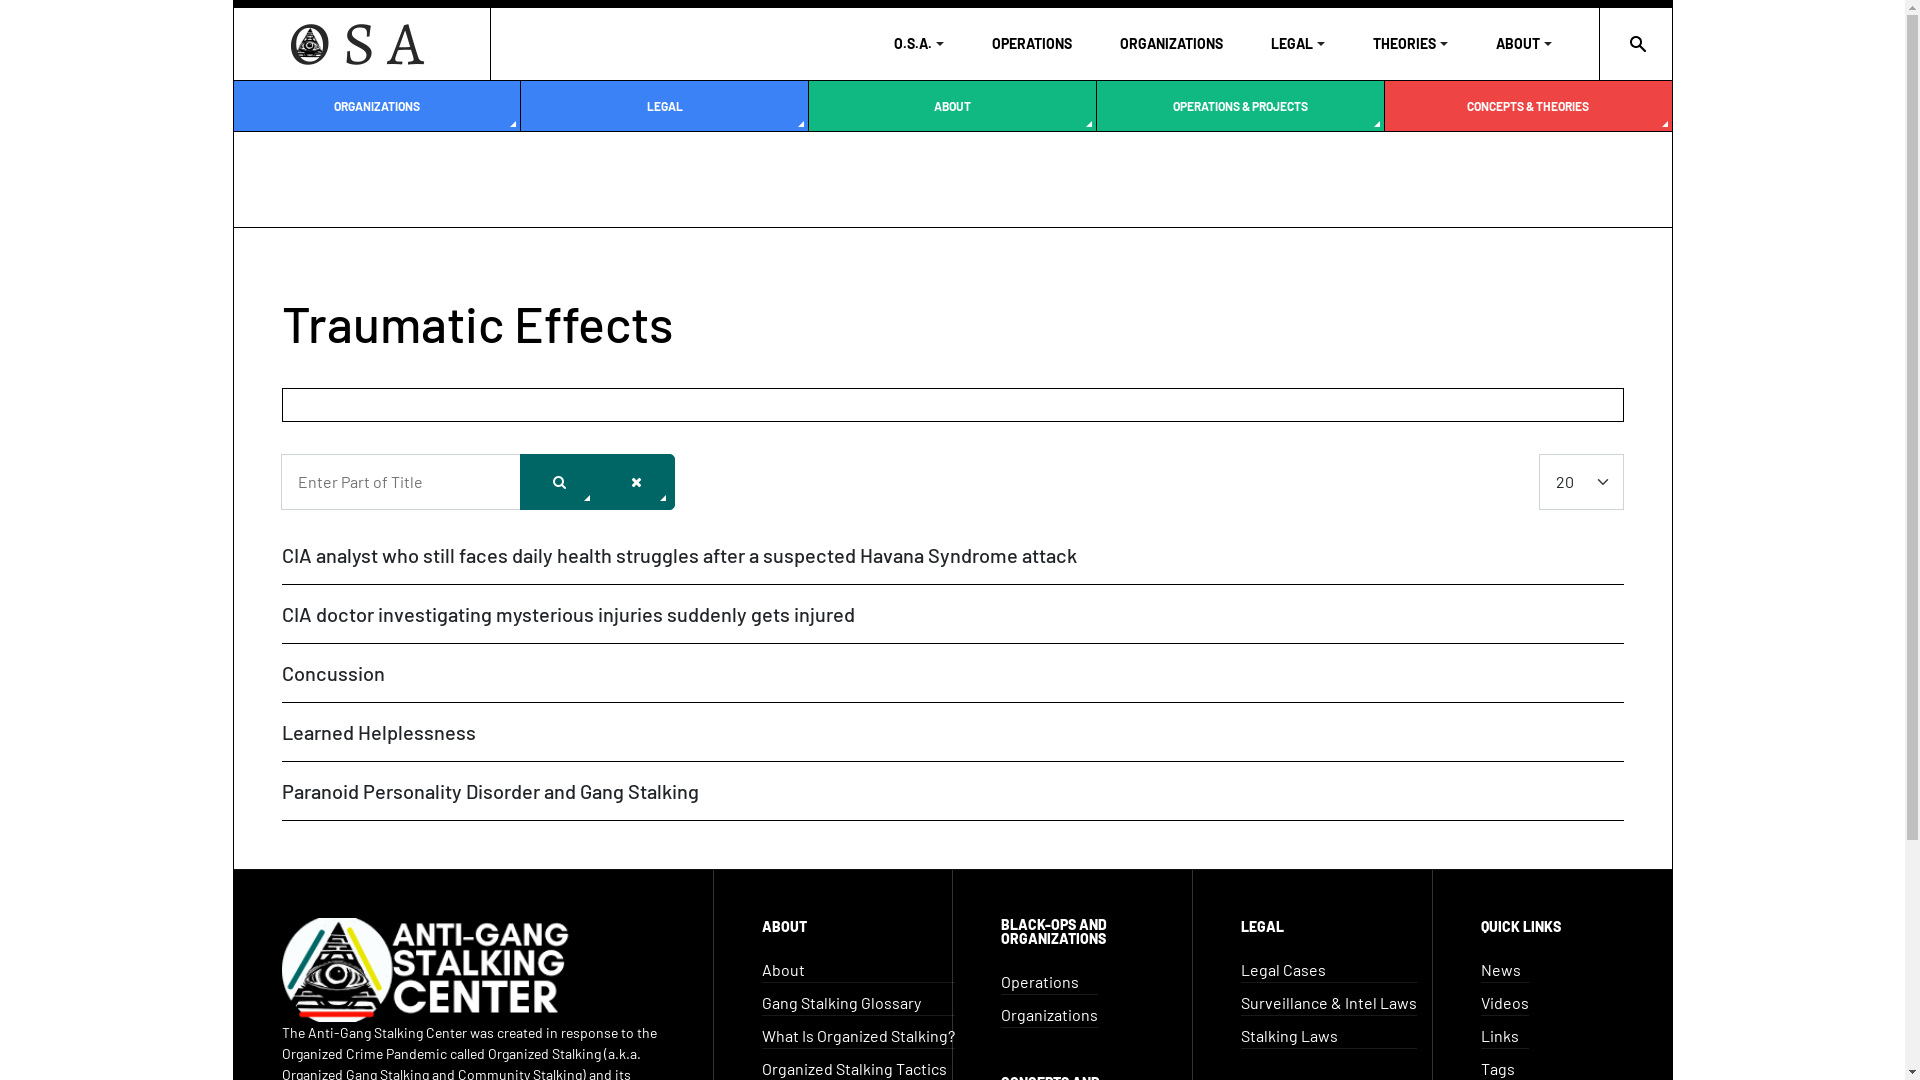 Image resolution: width=1920 pixels, height=1080 pixels. Describe the element at coordinates (1505, 1004) in the screenshot. I see `Videos` at that location.